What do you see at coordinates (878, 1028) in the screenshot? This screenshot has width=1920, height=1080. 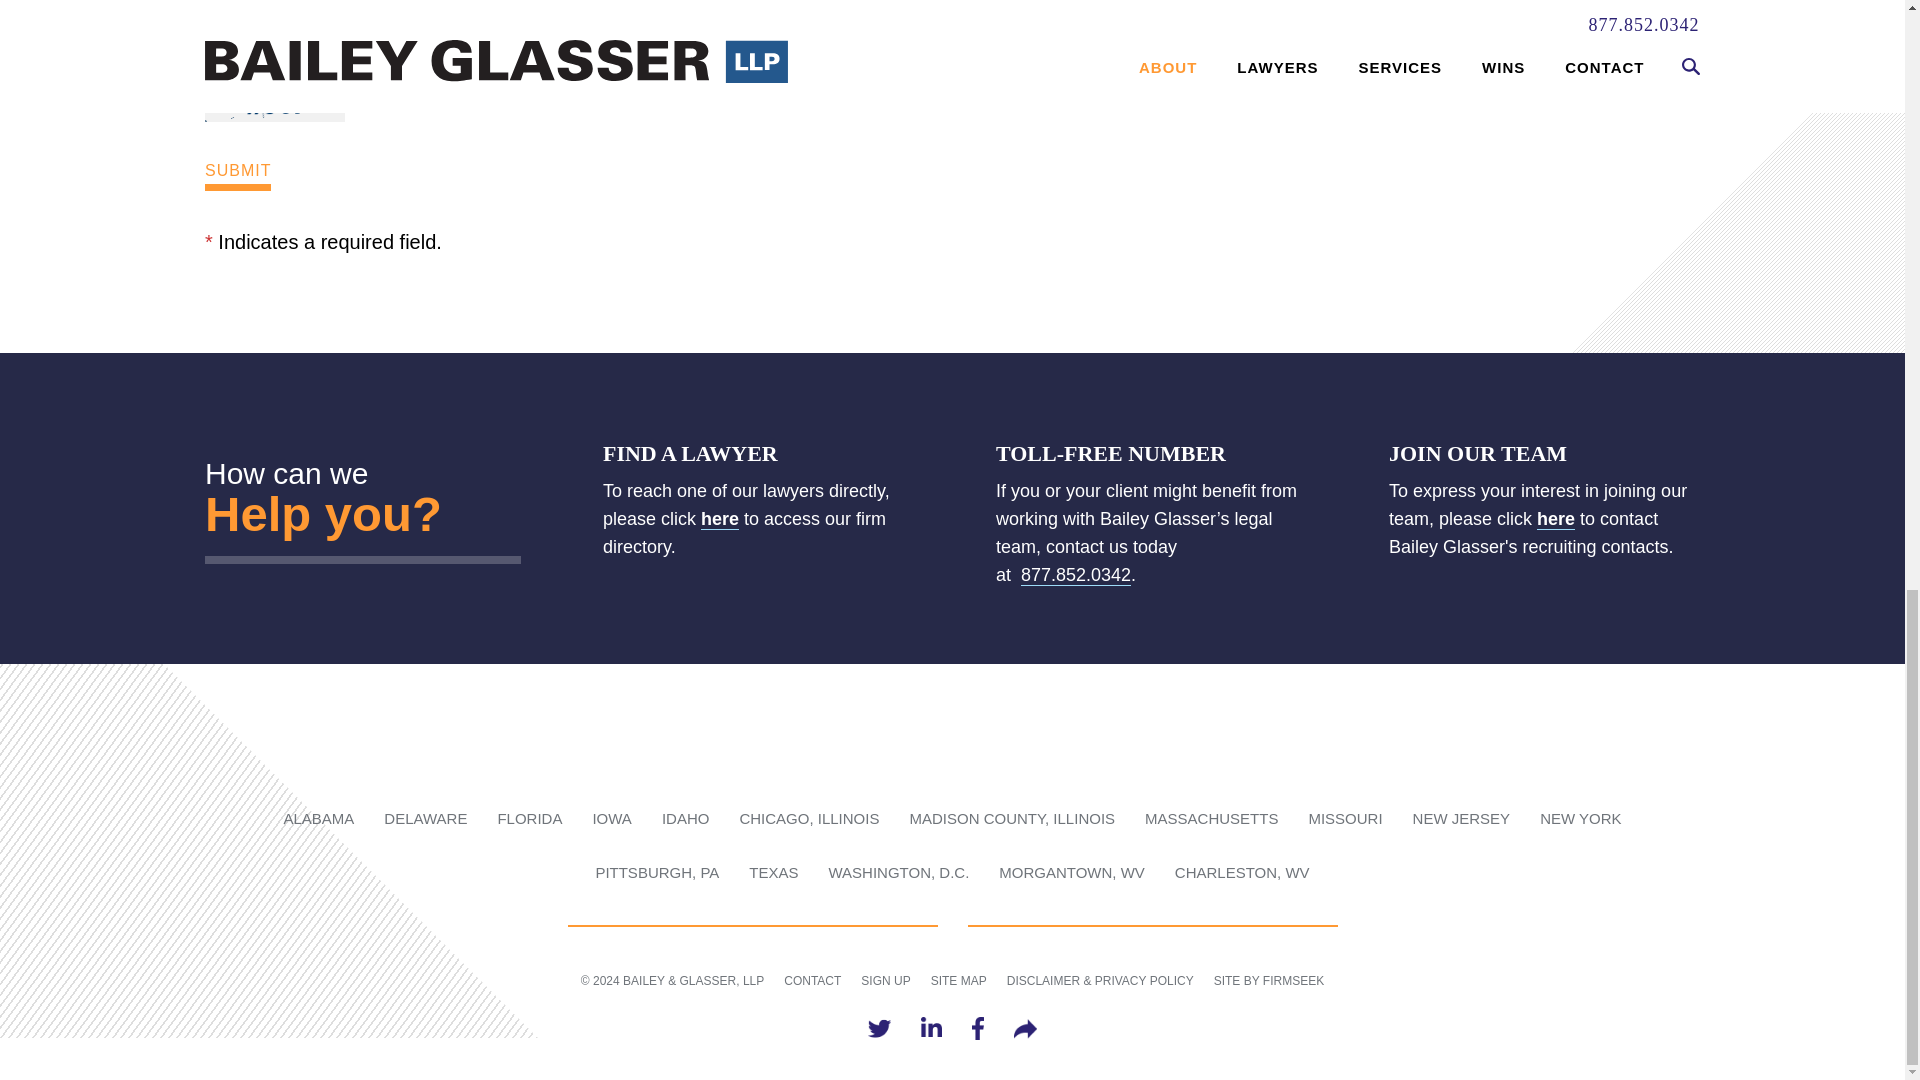 I see `Twitter` at bounding box center [878, 1028].